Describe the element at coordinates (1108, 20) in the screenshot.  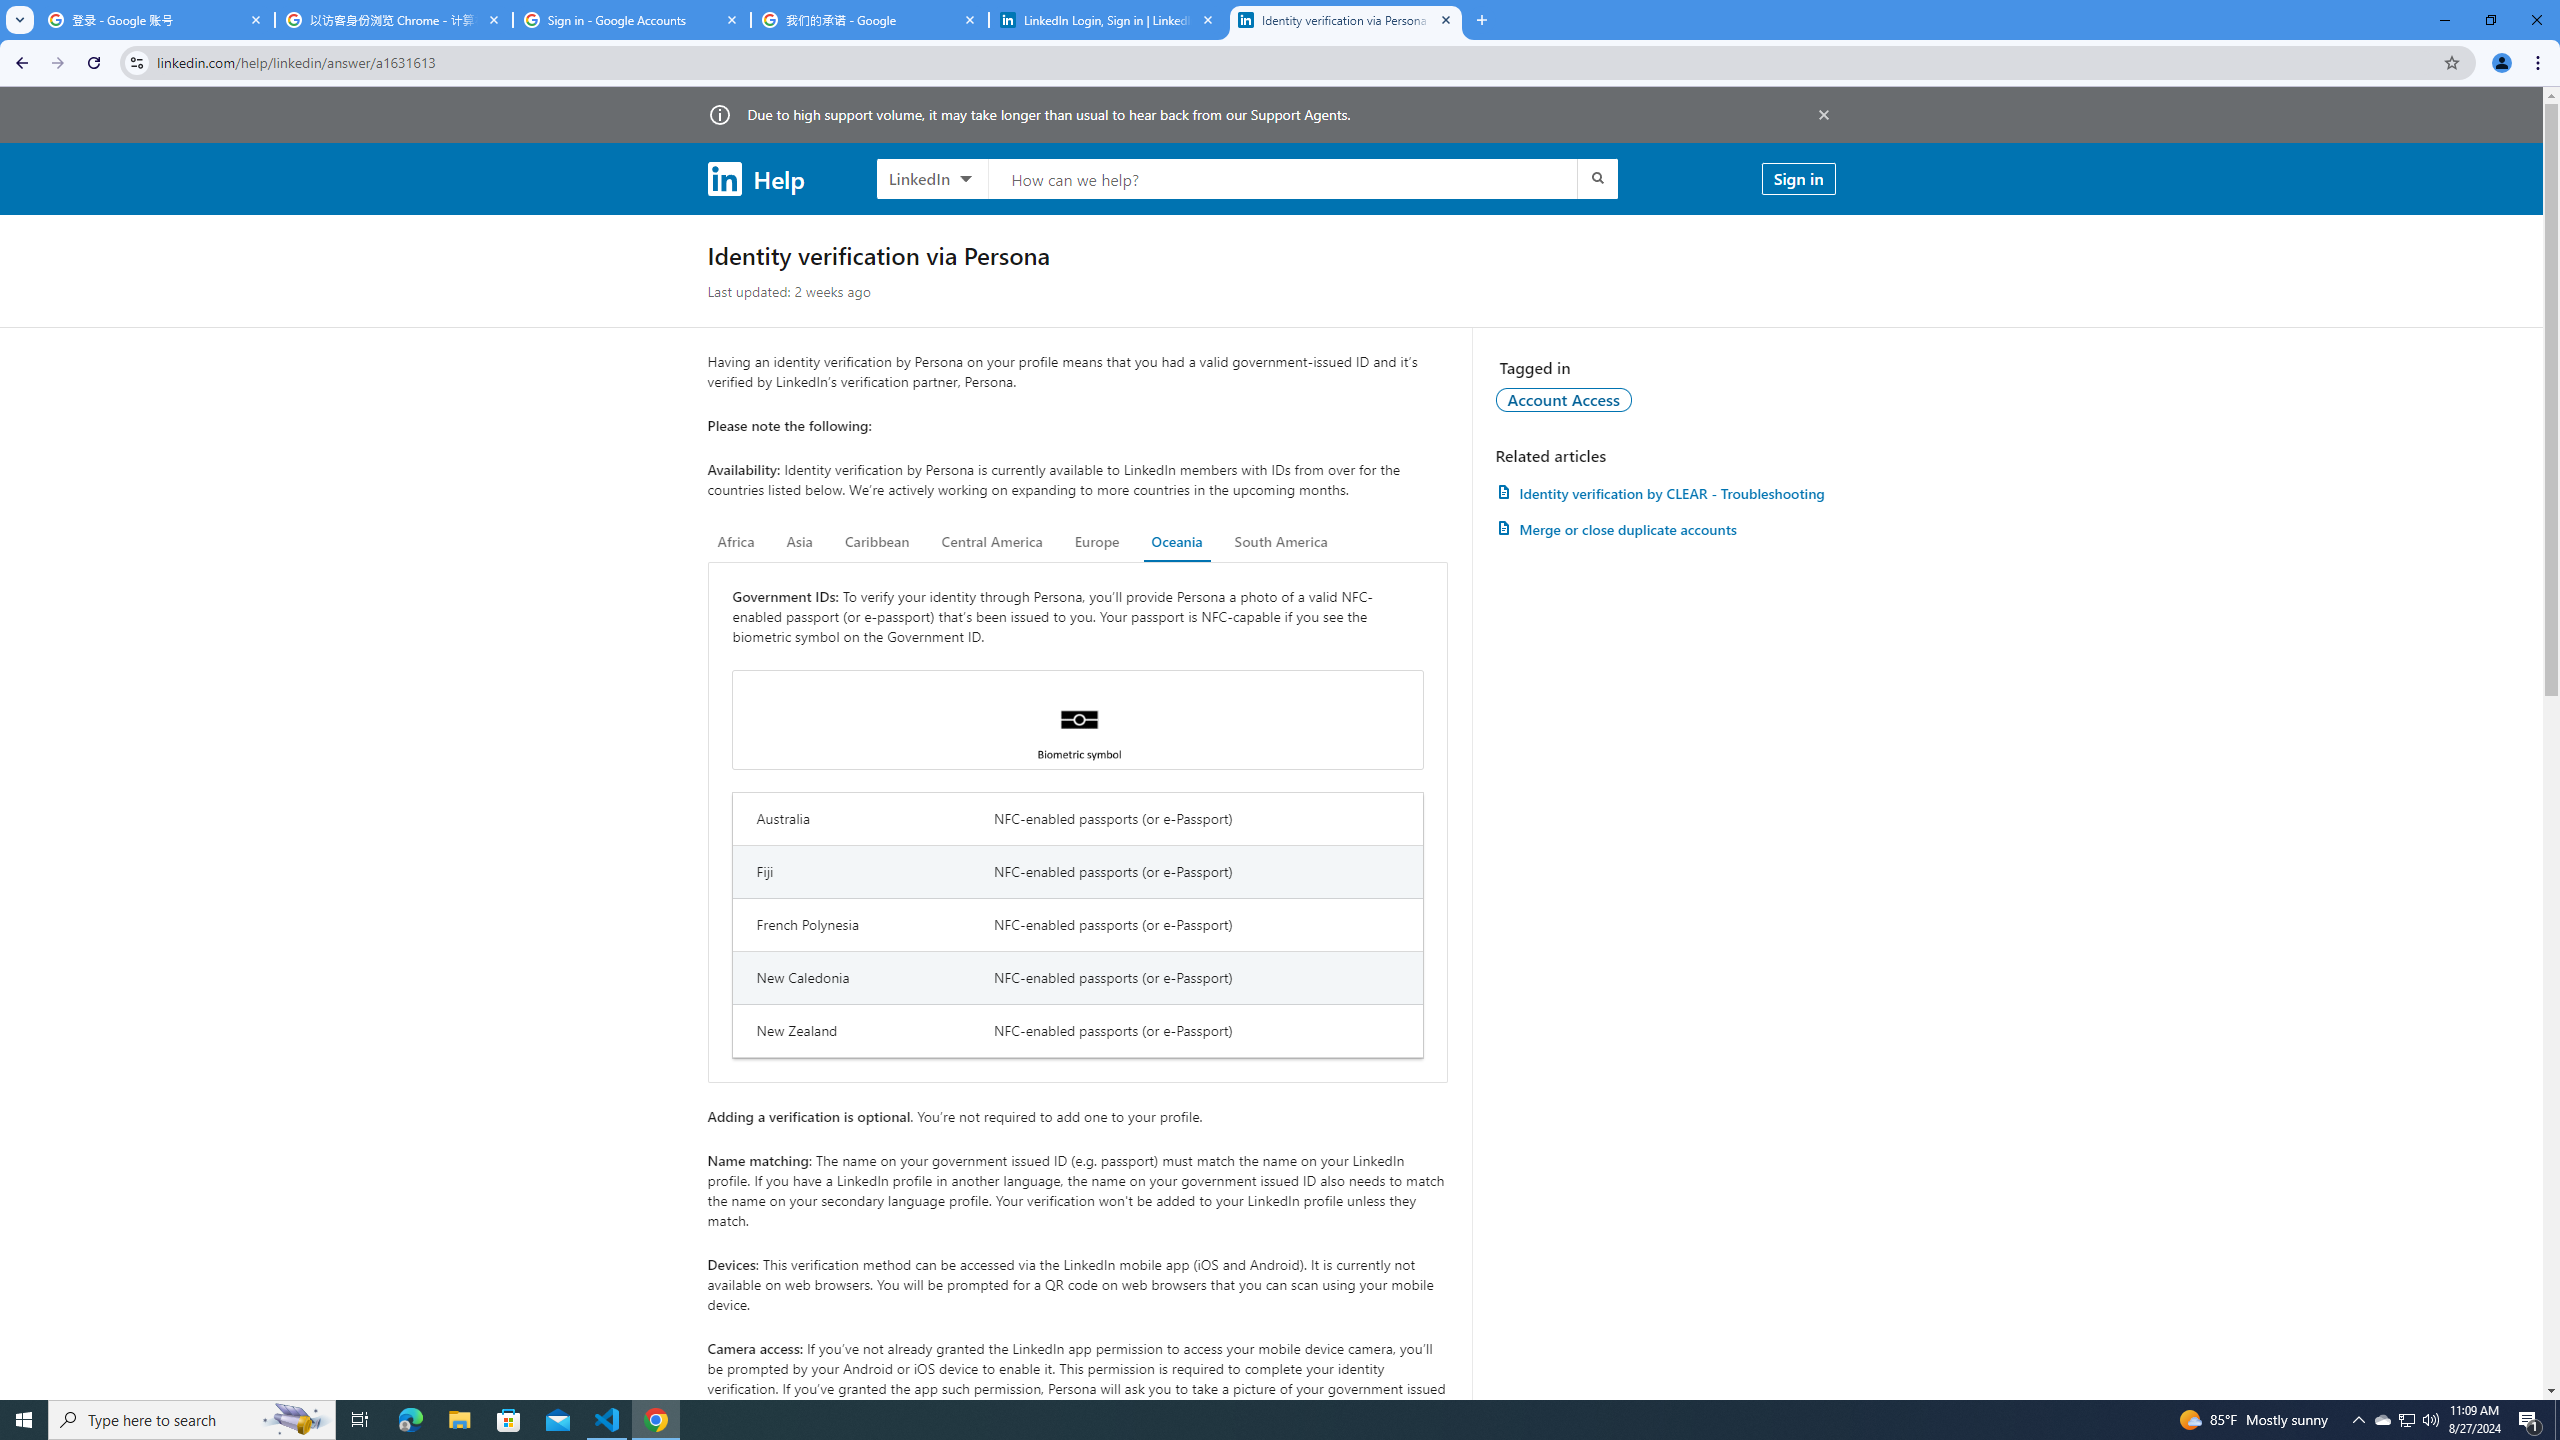
I see `LinkedIn Login, Sign in | LinkedIn` at that location.